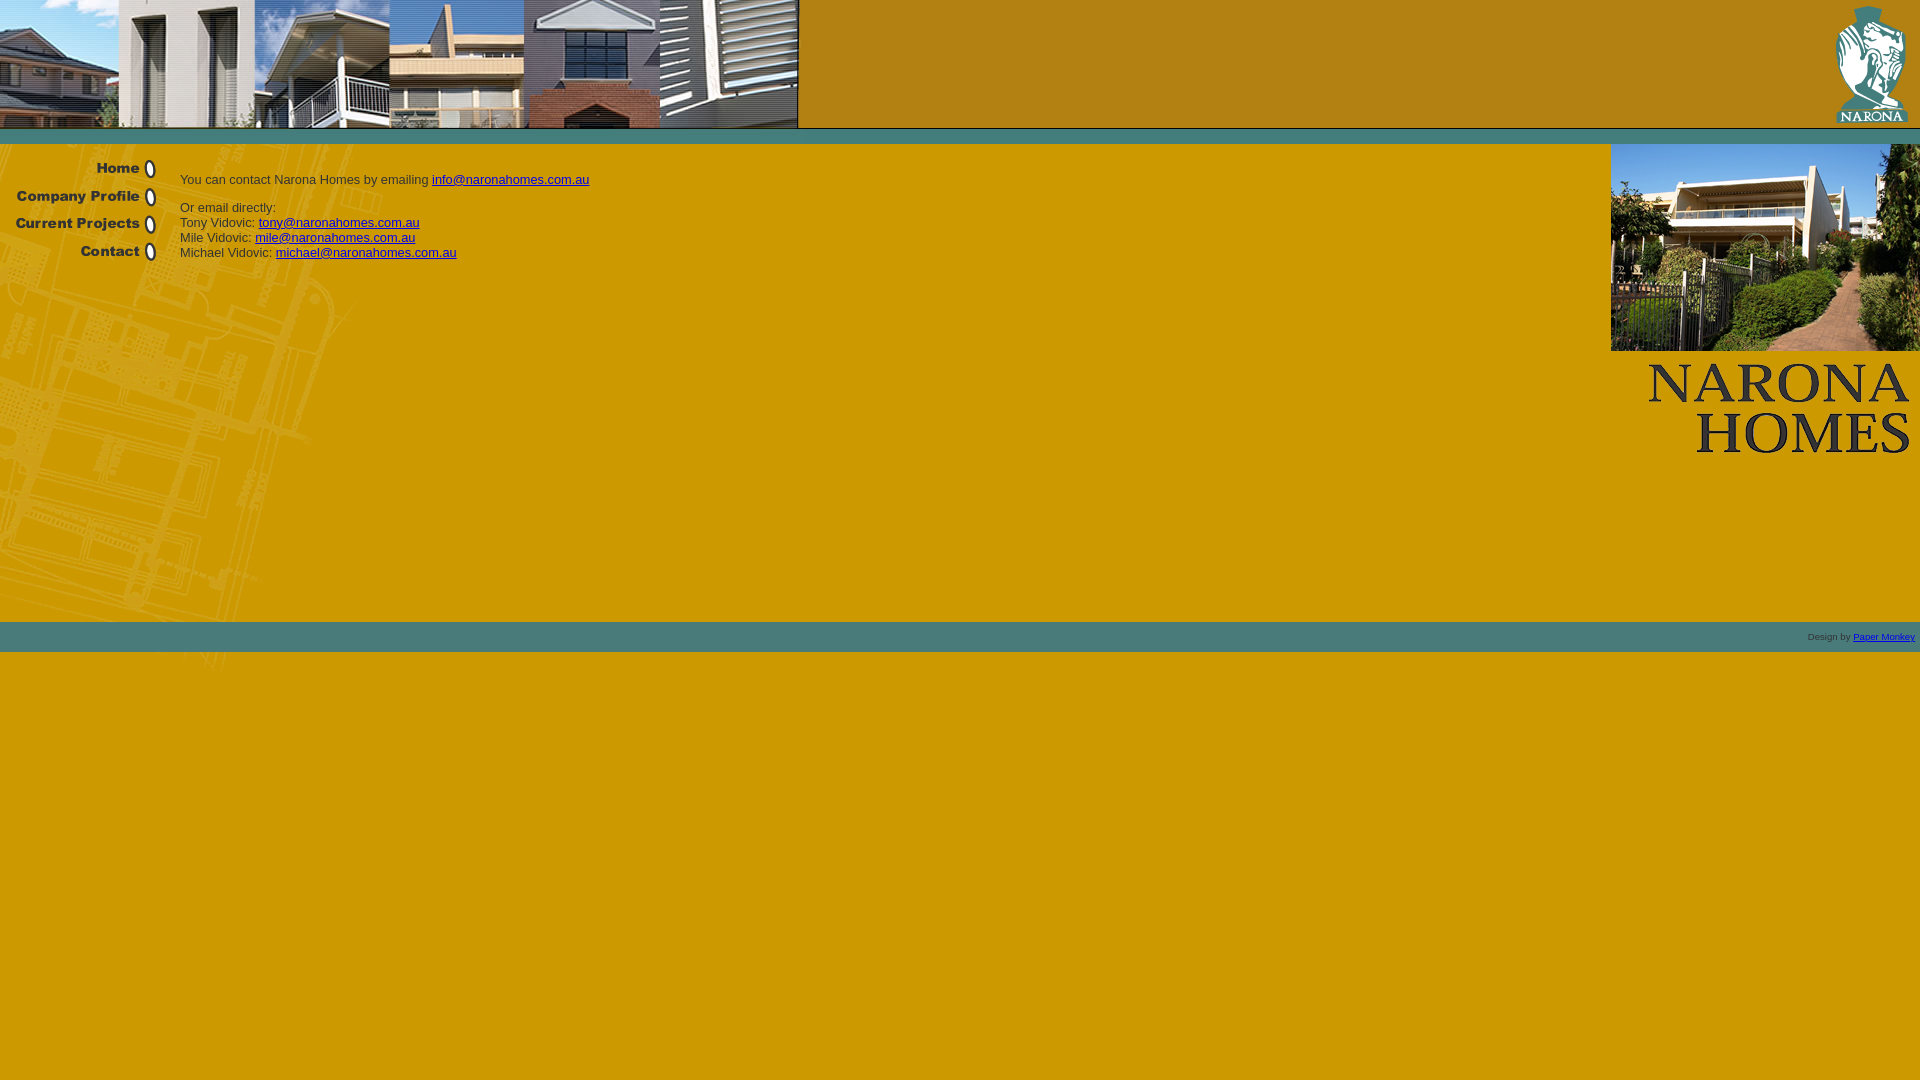 This screenshot has width=1920, height=1080. Describe the element at coordinates (366, 252) in the screenshot. I see `michael@naronahomes.com.au` at that location.